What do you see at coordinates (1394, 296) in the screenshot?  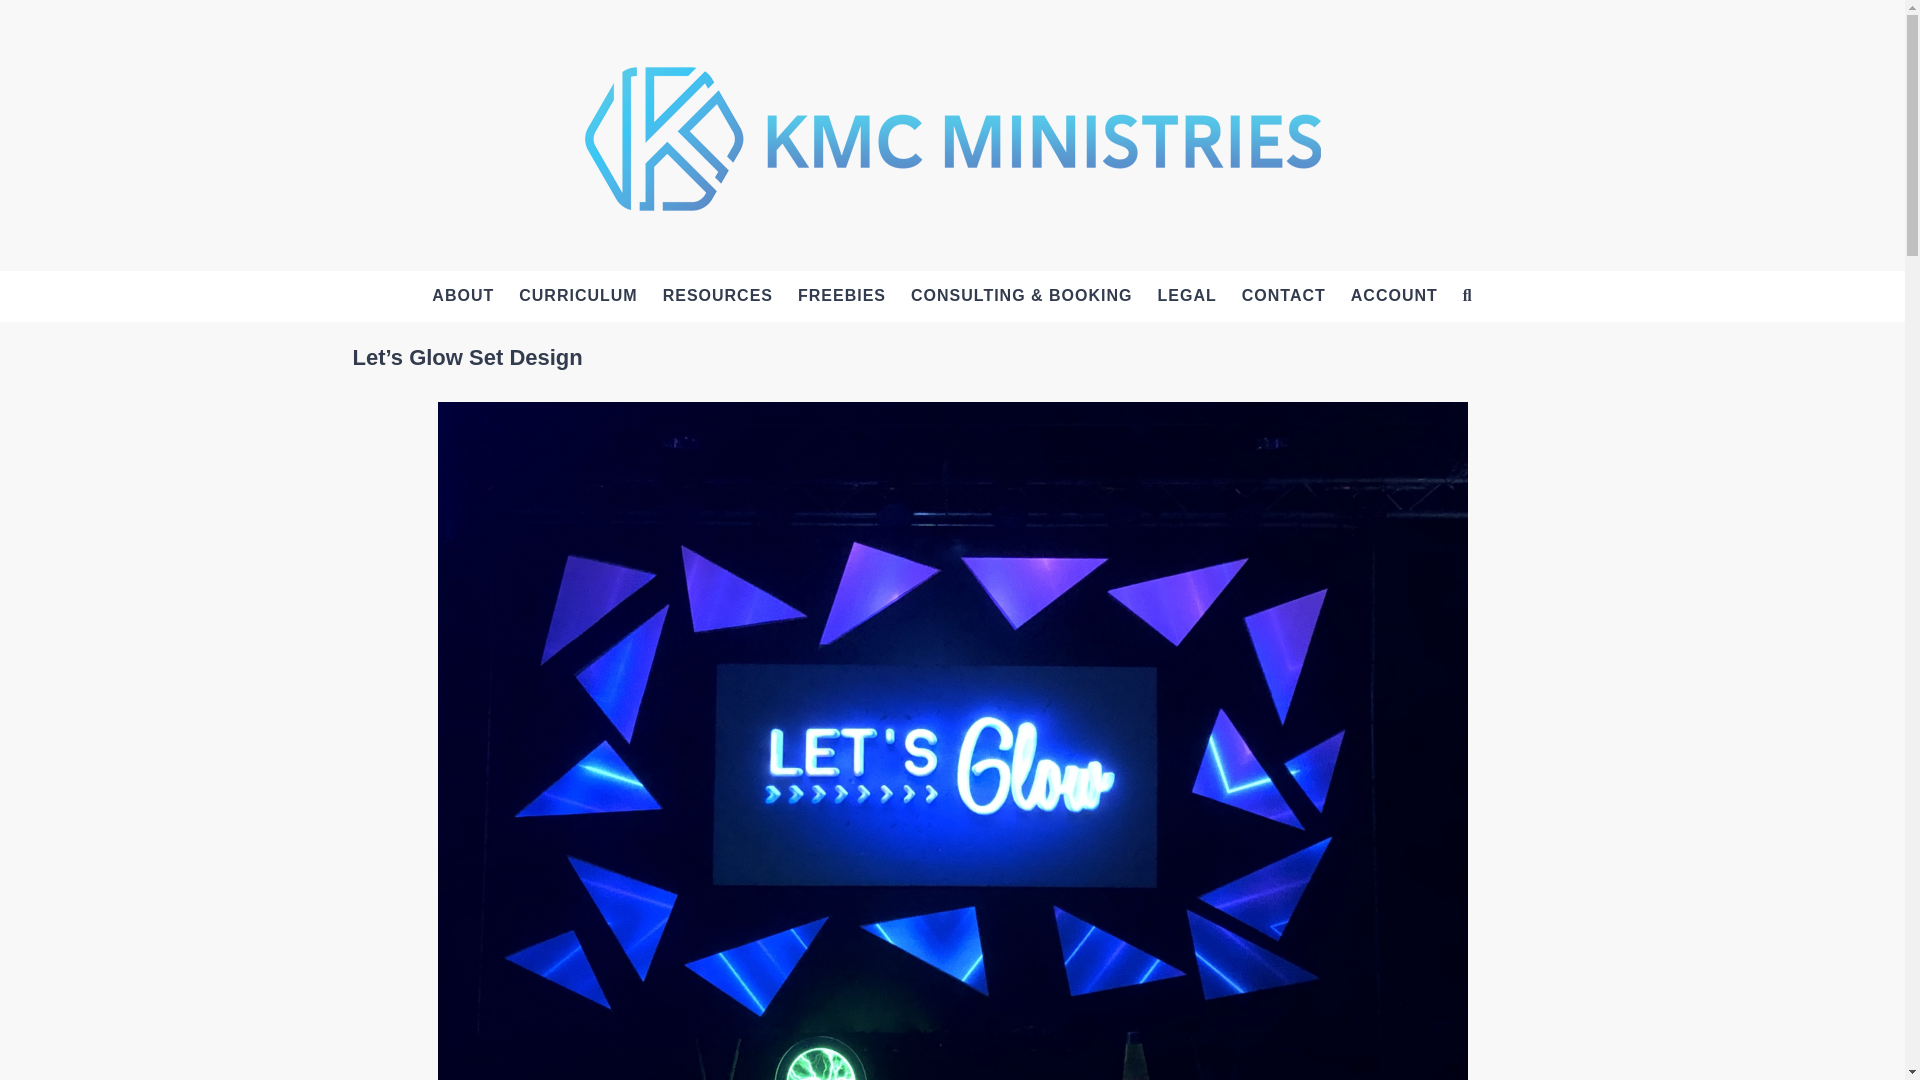 I see `ACCOUNT` at bounding box center [1394, 296].